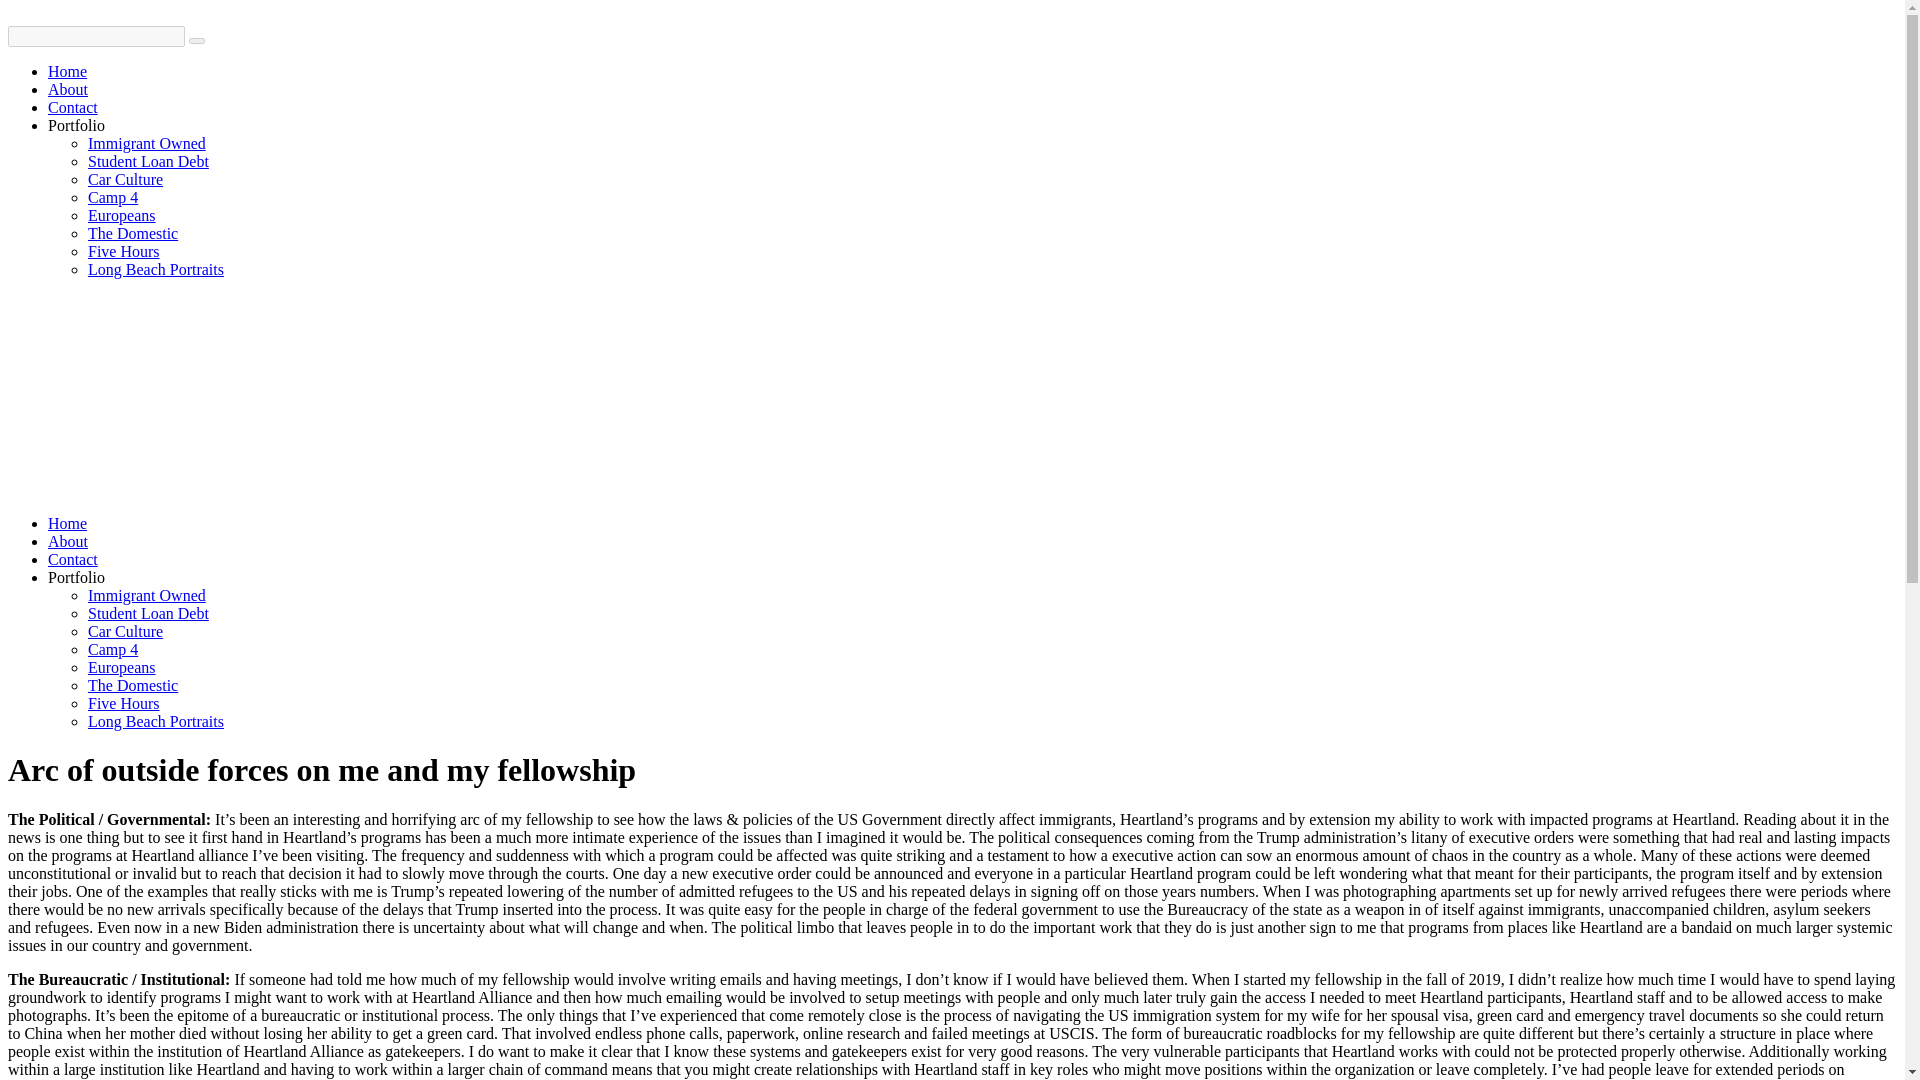  What do you see at coordinates (67, 70) in the screenshot?
I see `Home` at bounding box center [67, 70].